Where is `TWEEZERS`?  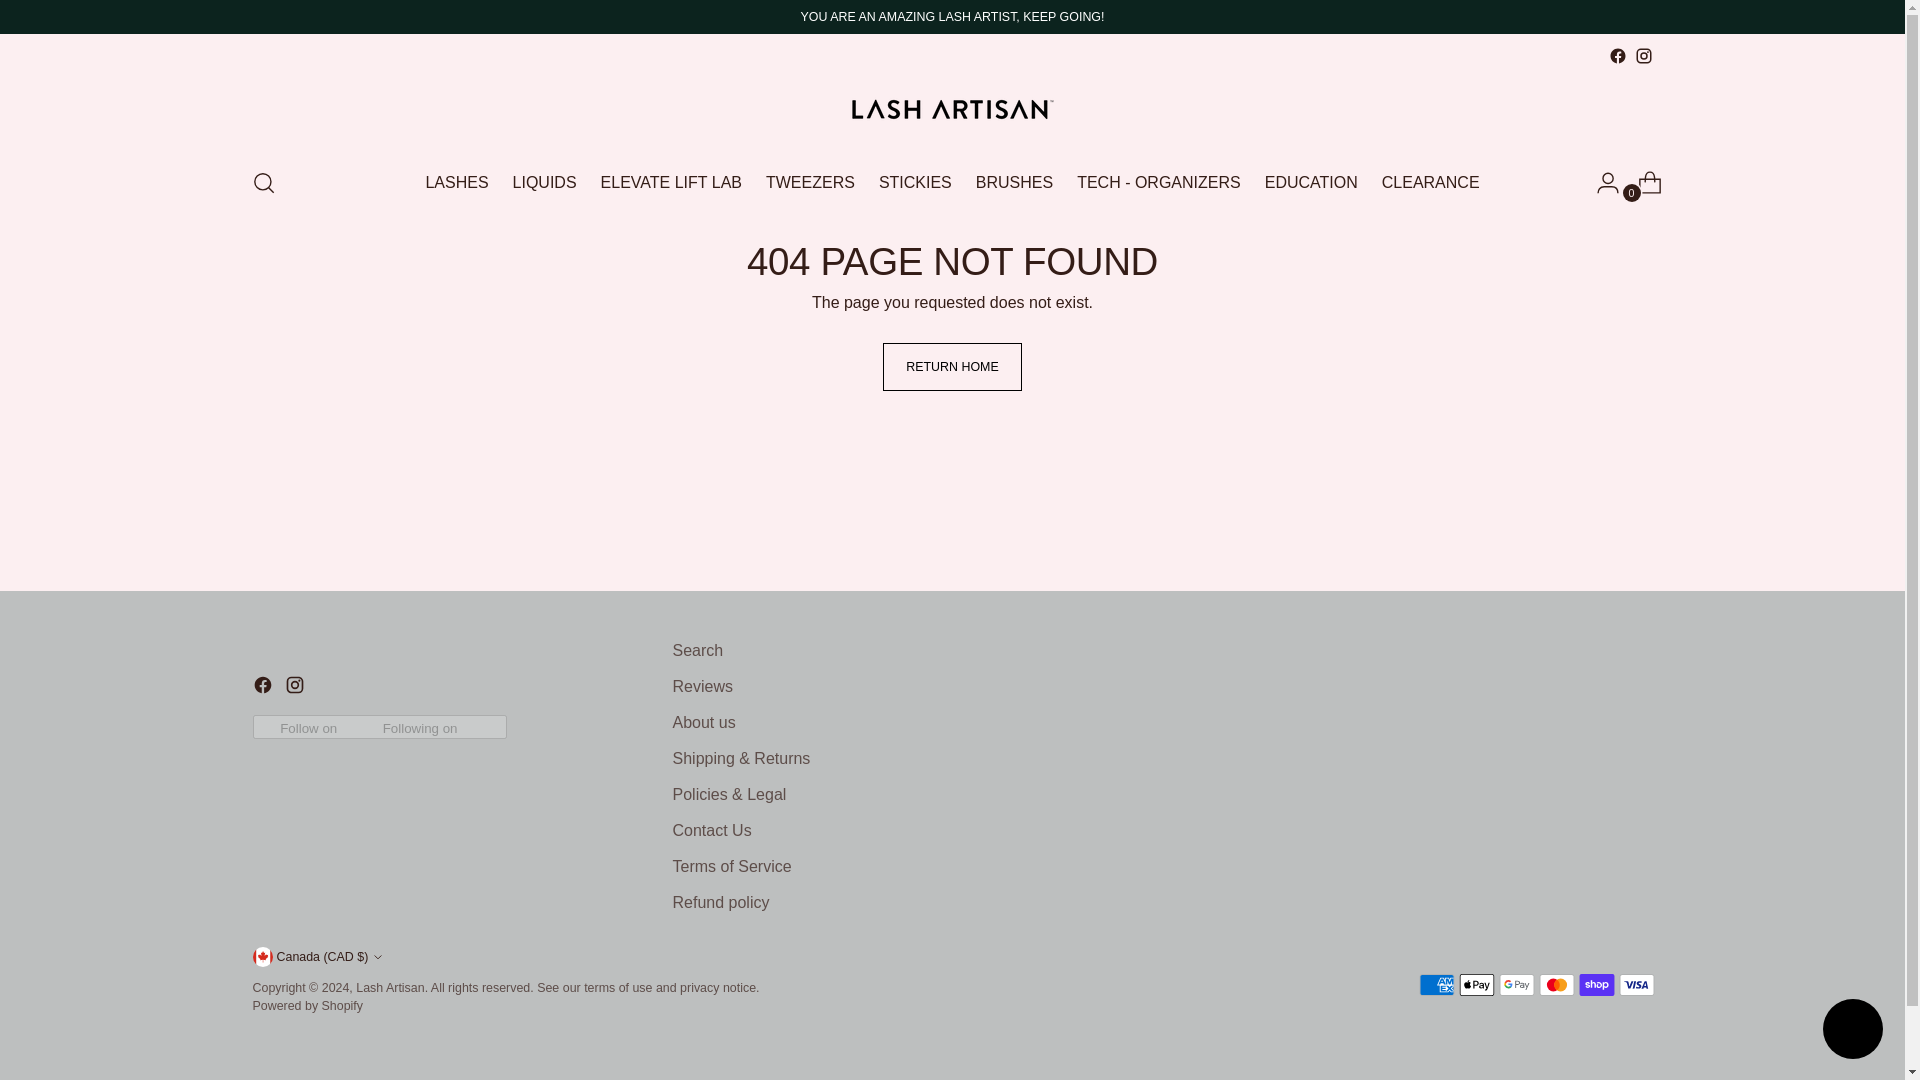
TWEEZERS is located at coordinates (810, 182).